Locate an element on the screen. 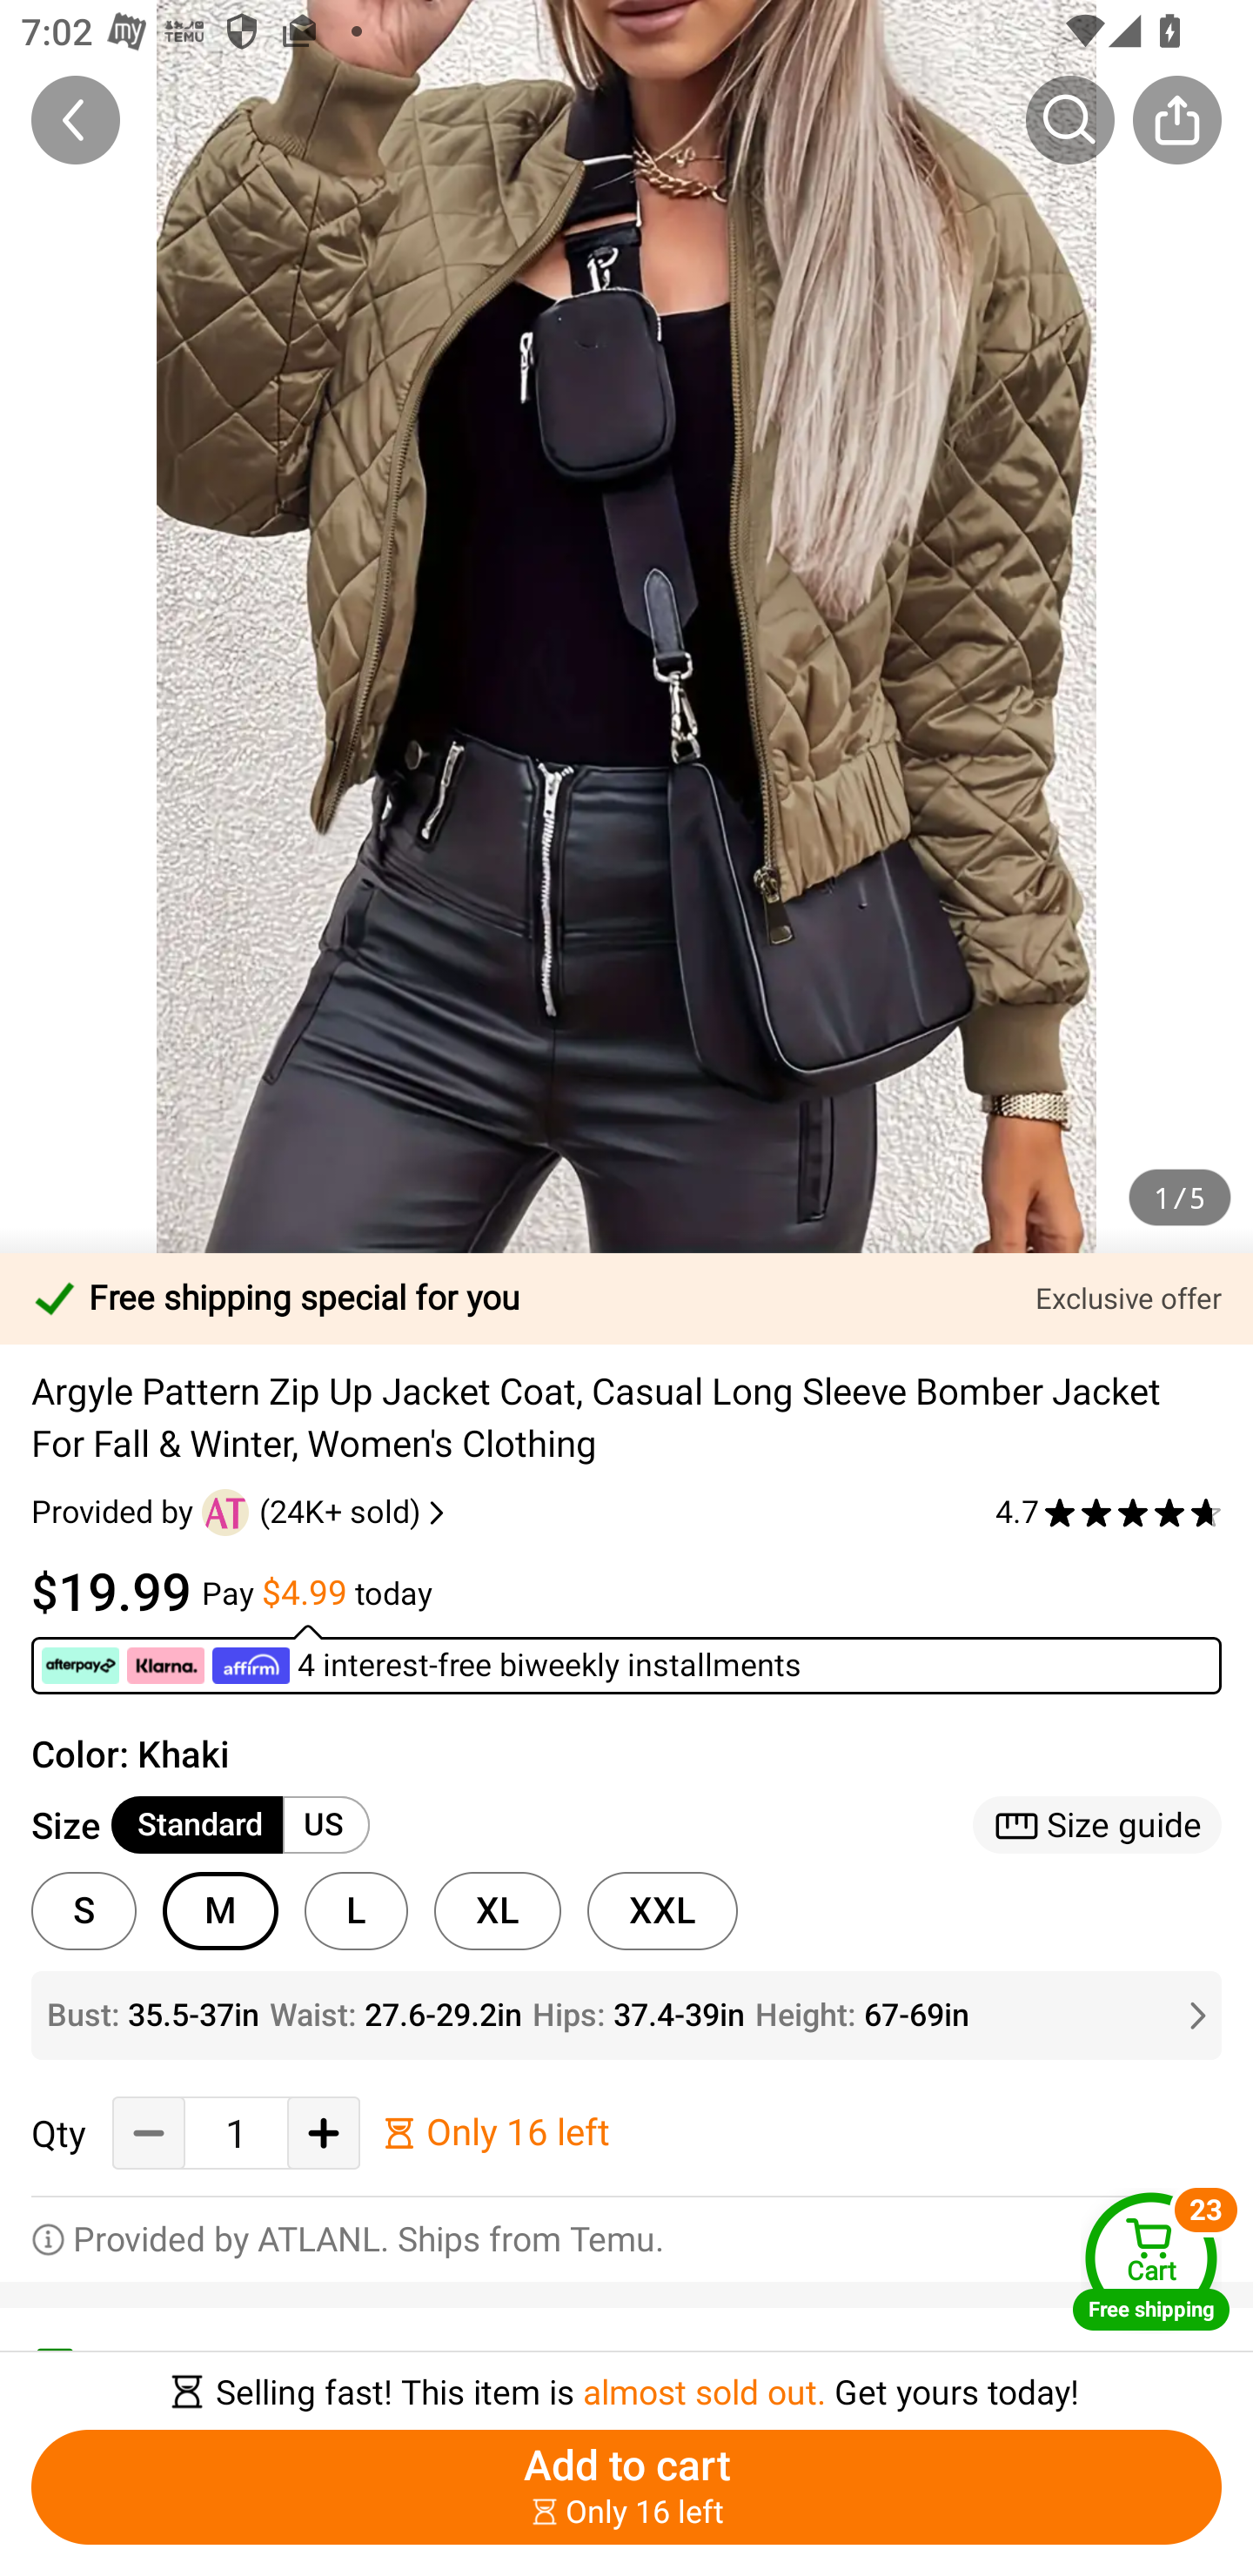 Image resolution: width=1253 pixels, height=2576 pixels. S is located at coordinates (84, 1911).